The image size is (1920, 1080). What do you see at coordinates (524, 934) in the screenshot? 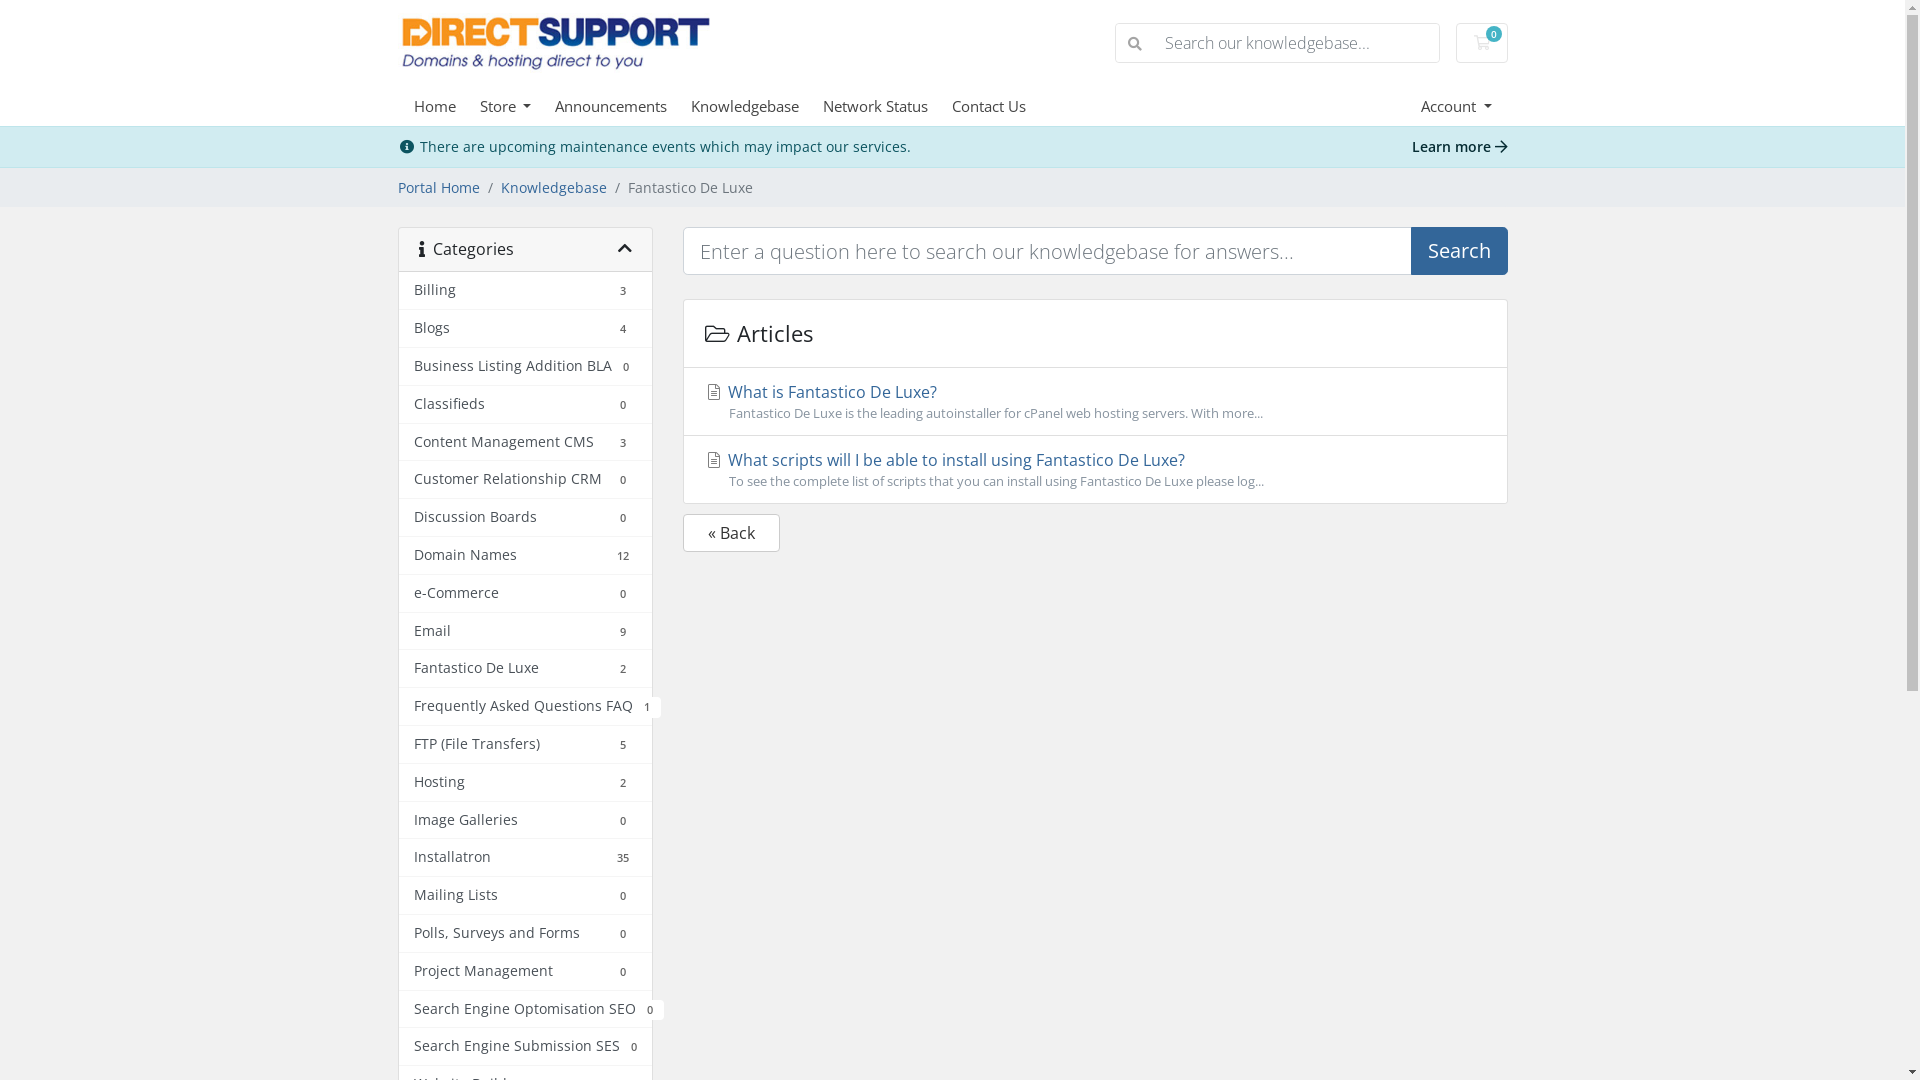
I see `Polls, Surveys and Forms
0` at bounding box center [524, 934].